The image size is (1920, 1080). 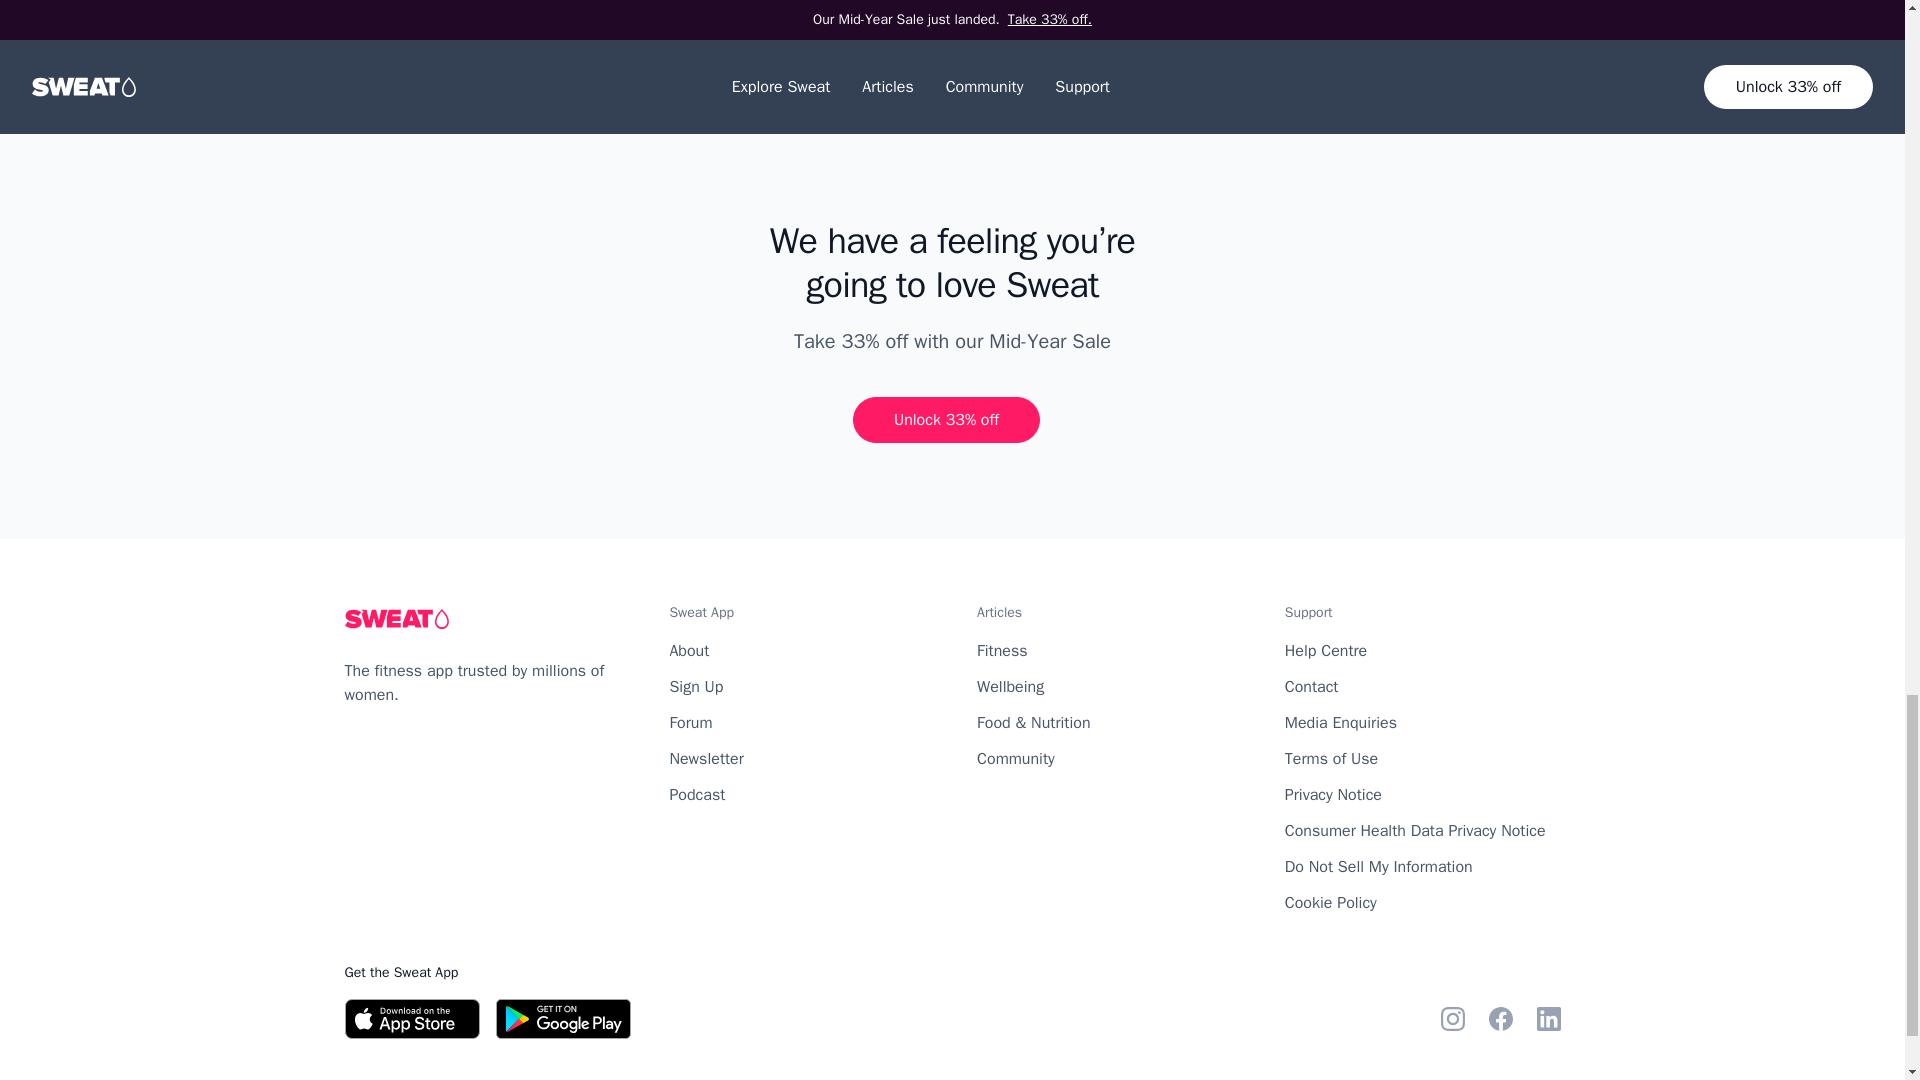 I want to click on Podcast, so click(x=696, y=794).